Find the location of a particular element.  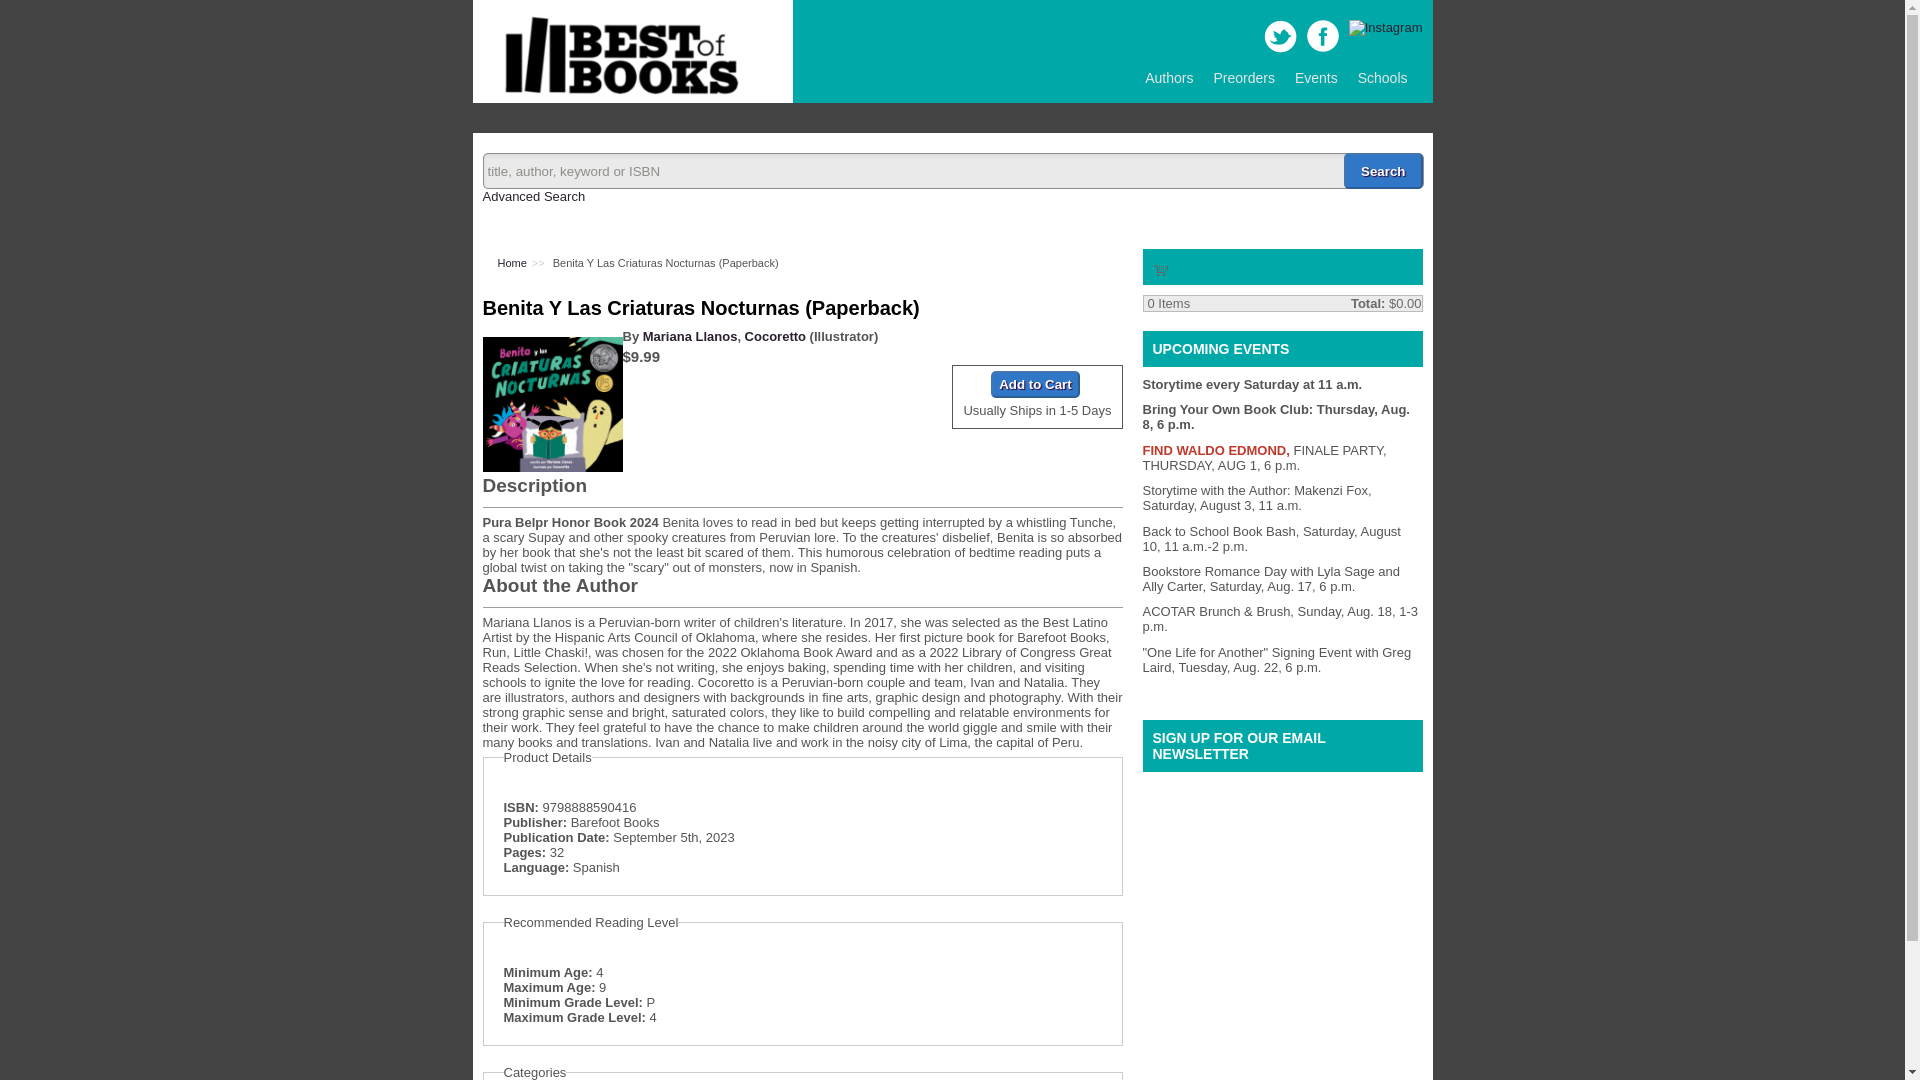

Home is located at coordinates (616, 94).